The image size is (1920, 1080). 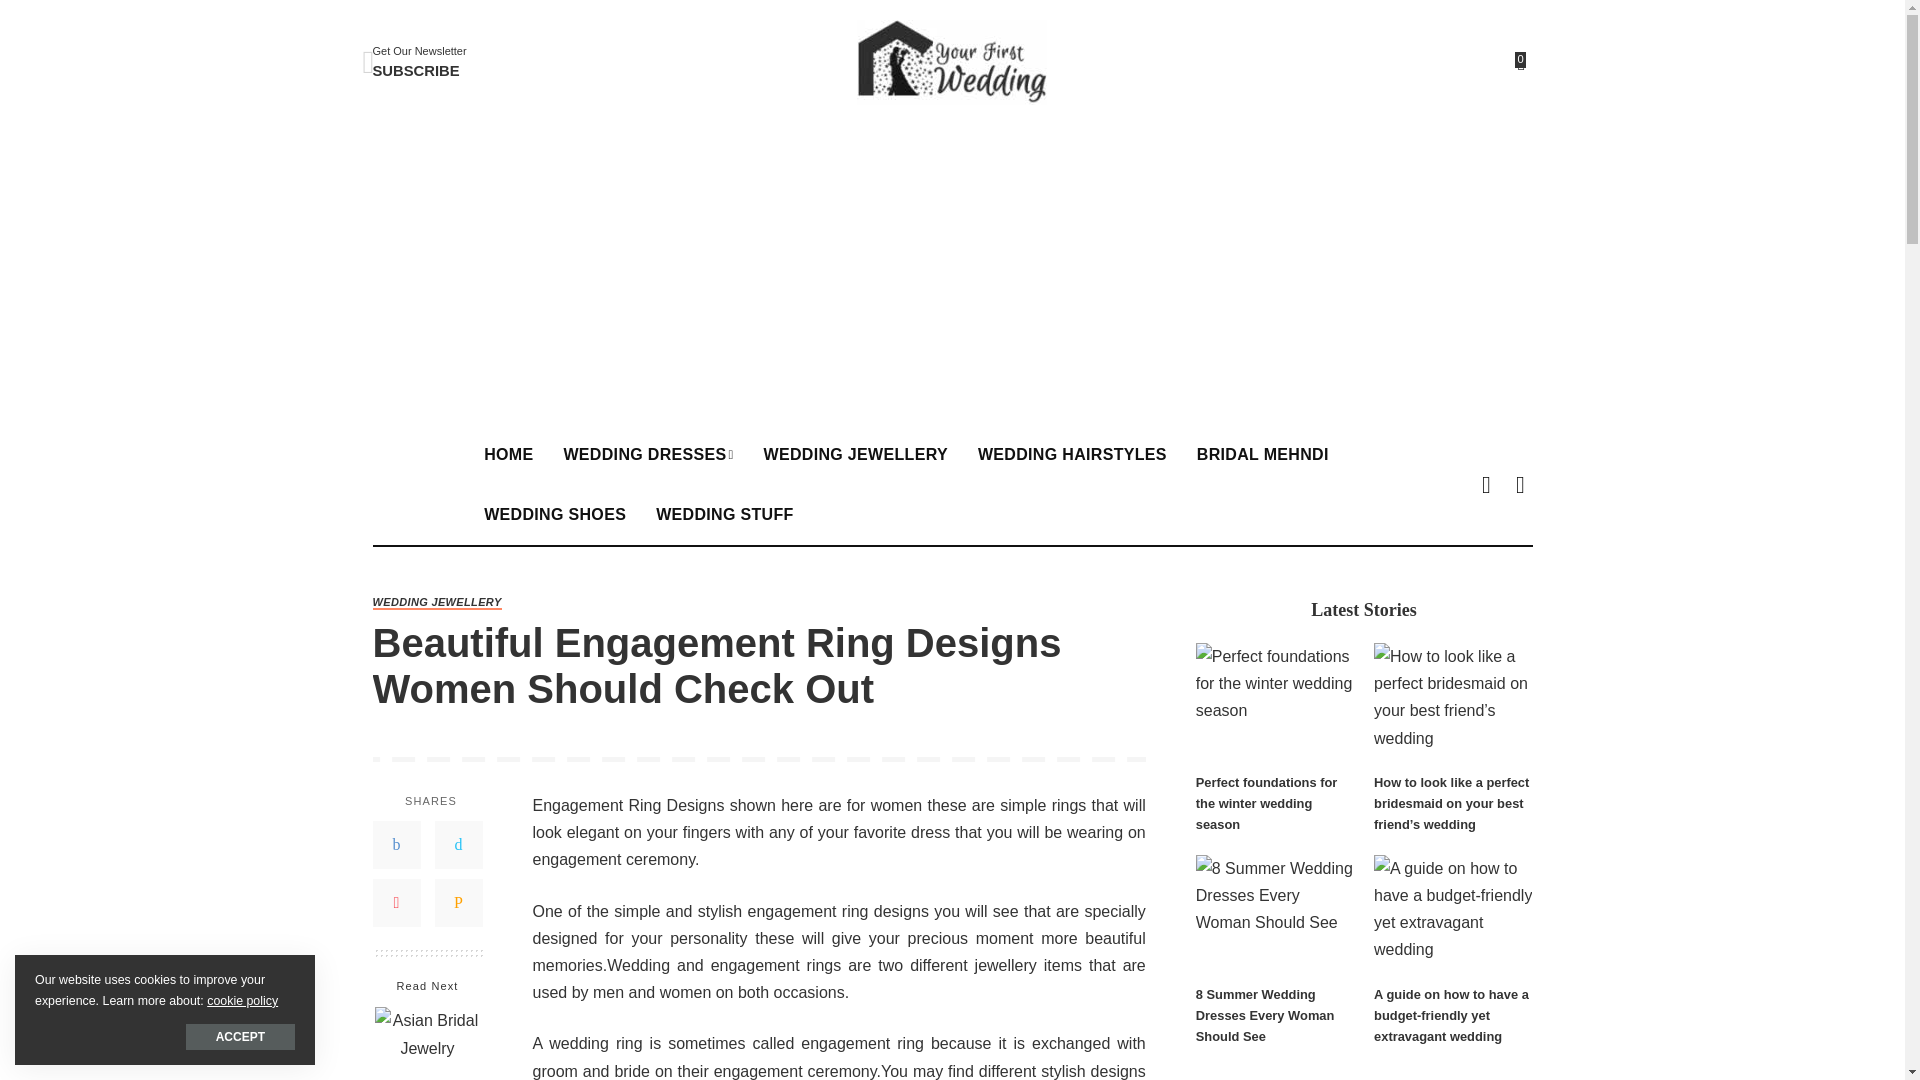 I want to click on Bookmarks, so click(x=1520, y=62).